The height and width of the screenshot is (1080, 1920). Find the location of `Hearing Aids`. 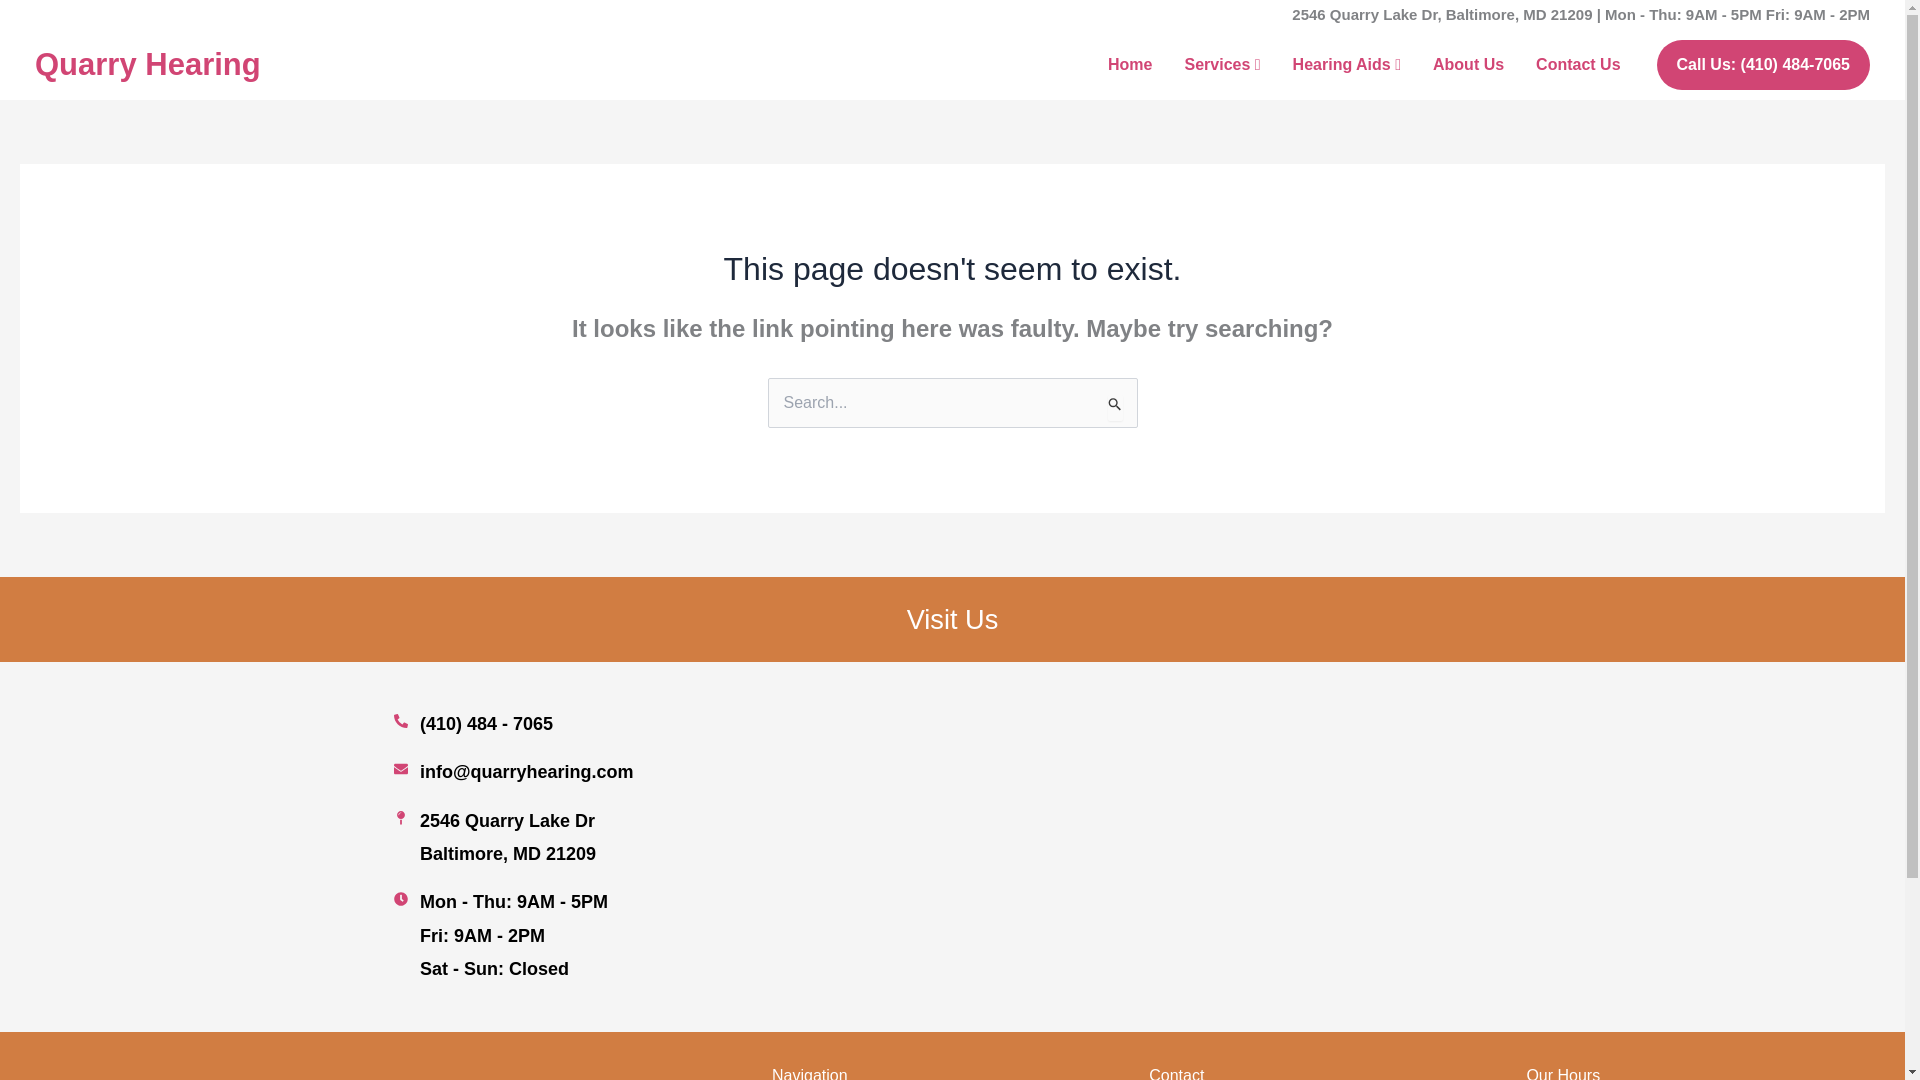

Hearing Aids is located at coordinates (1346, 64).